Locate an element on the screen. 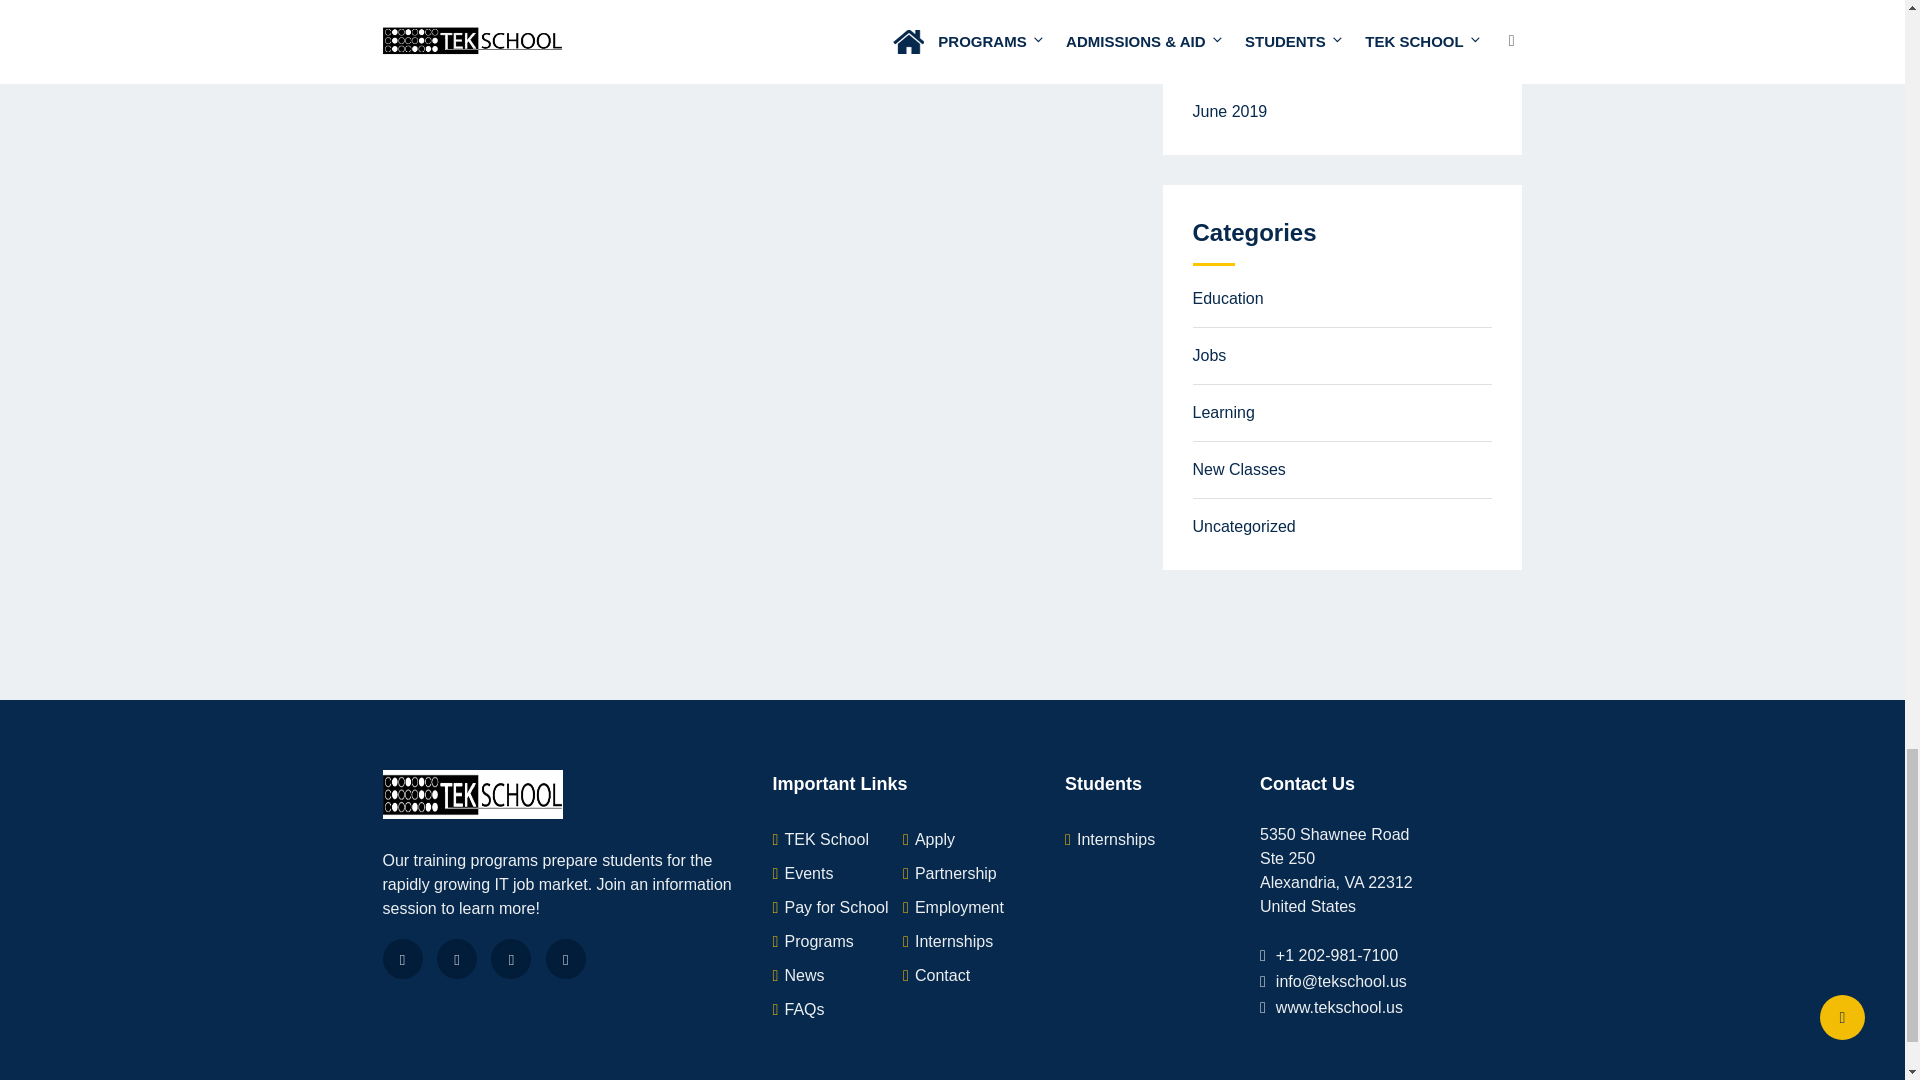 The image size is (1920, 1080). Instagram is located at coordinates (565, 958).